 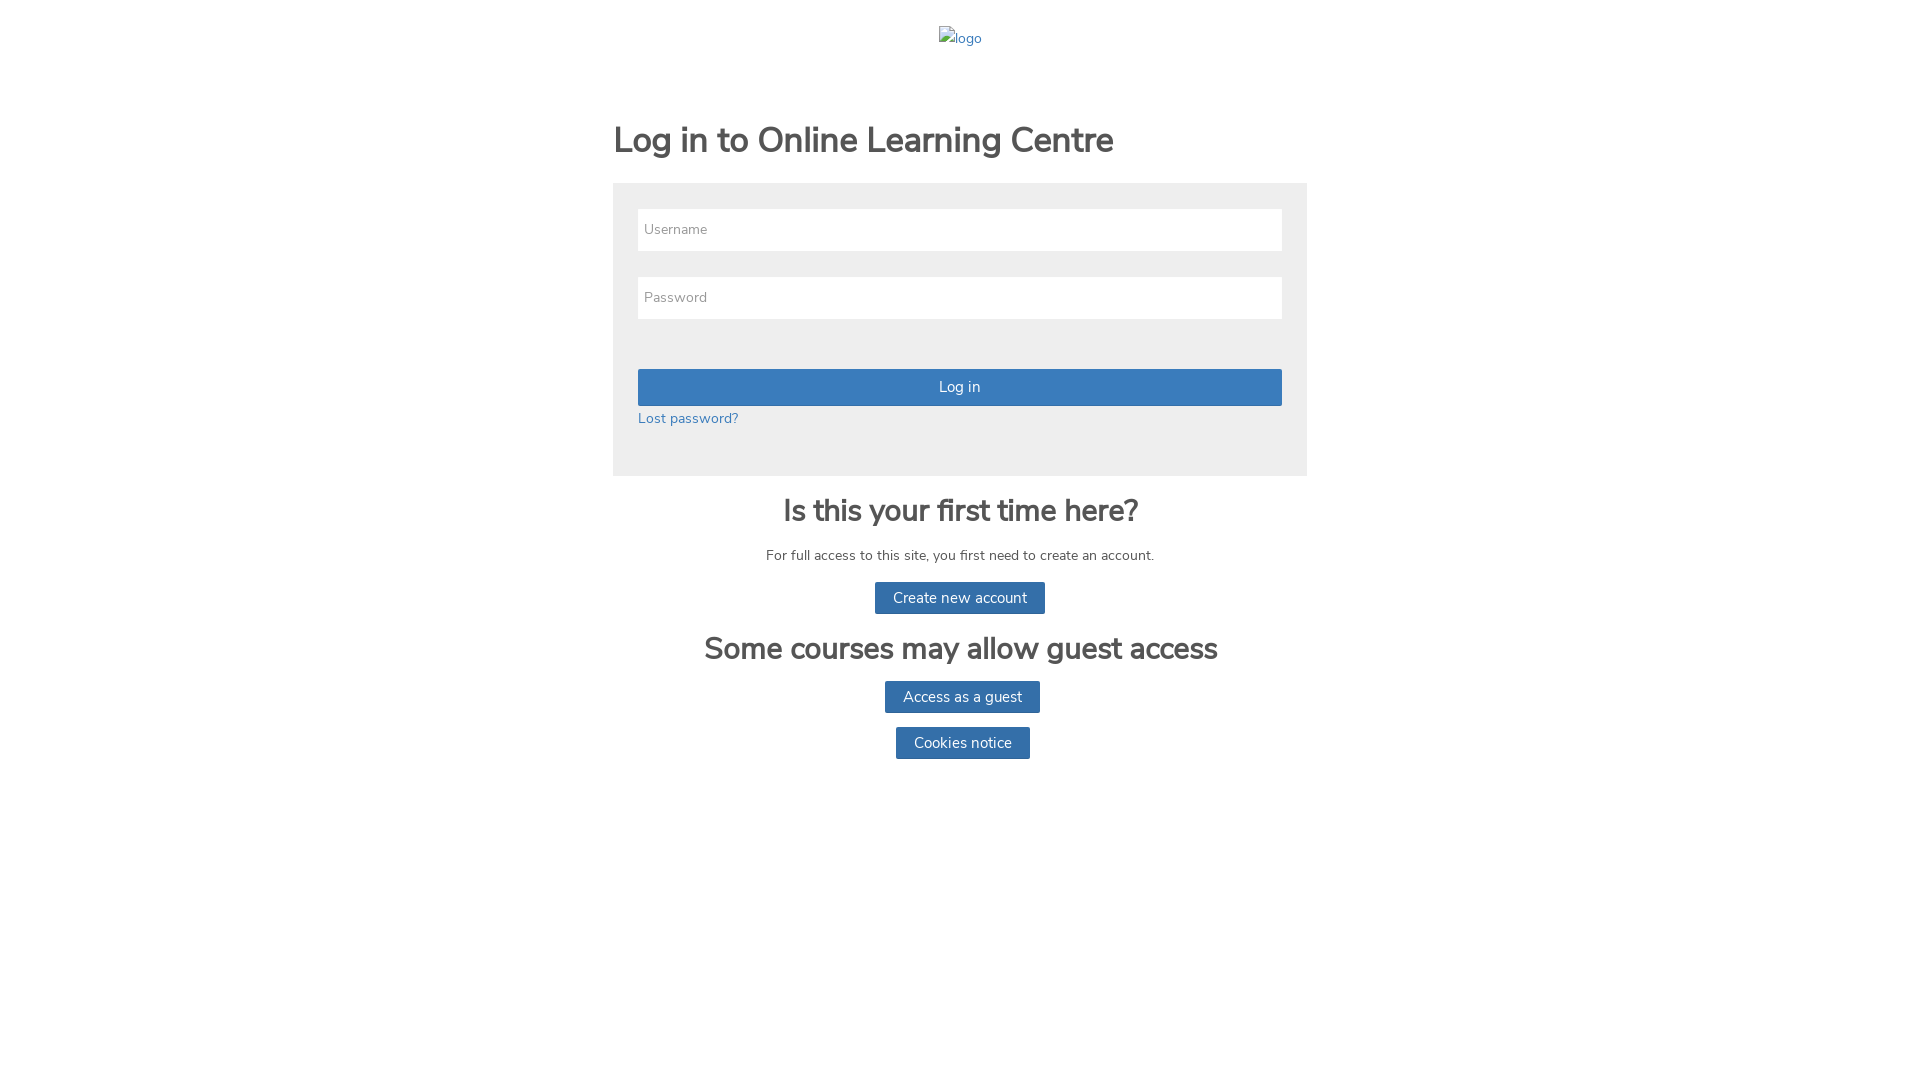 I want to click on Home, so click(x=960, y=38).